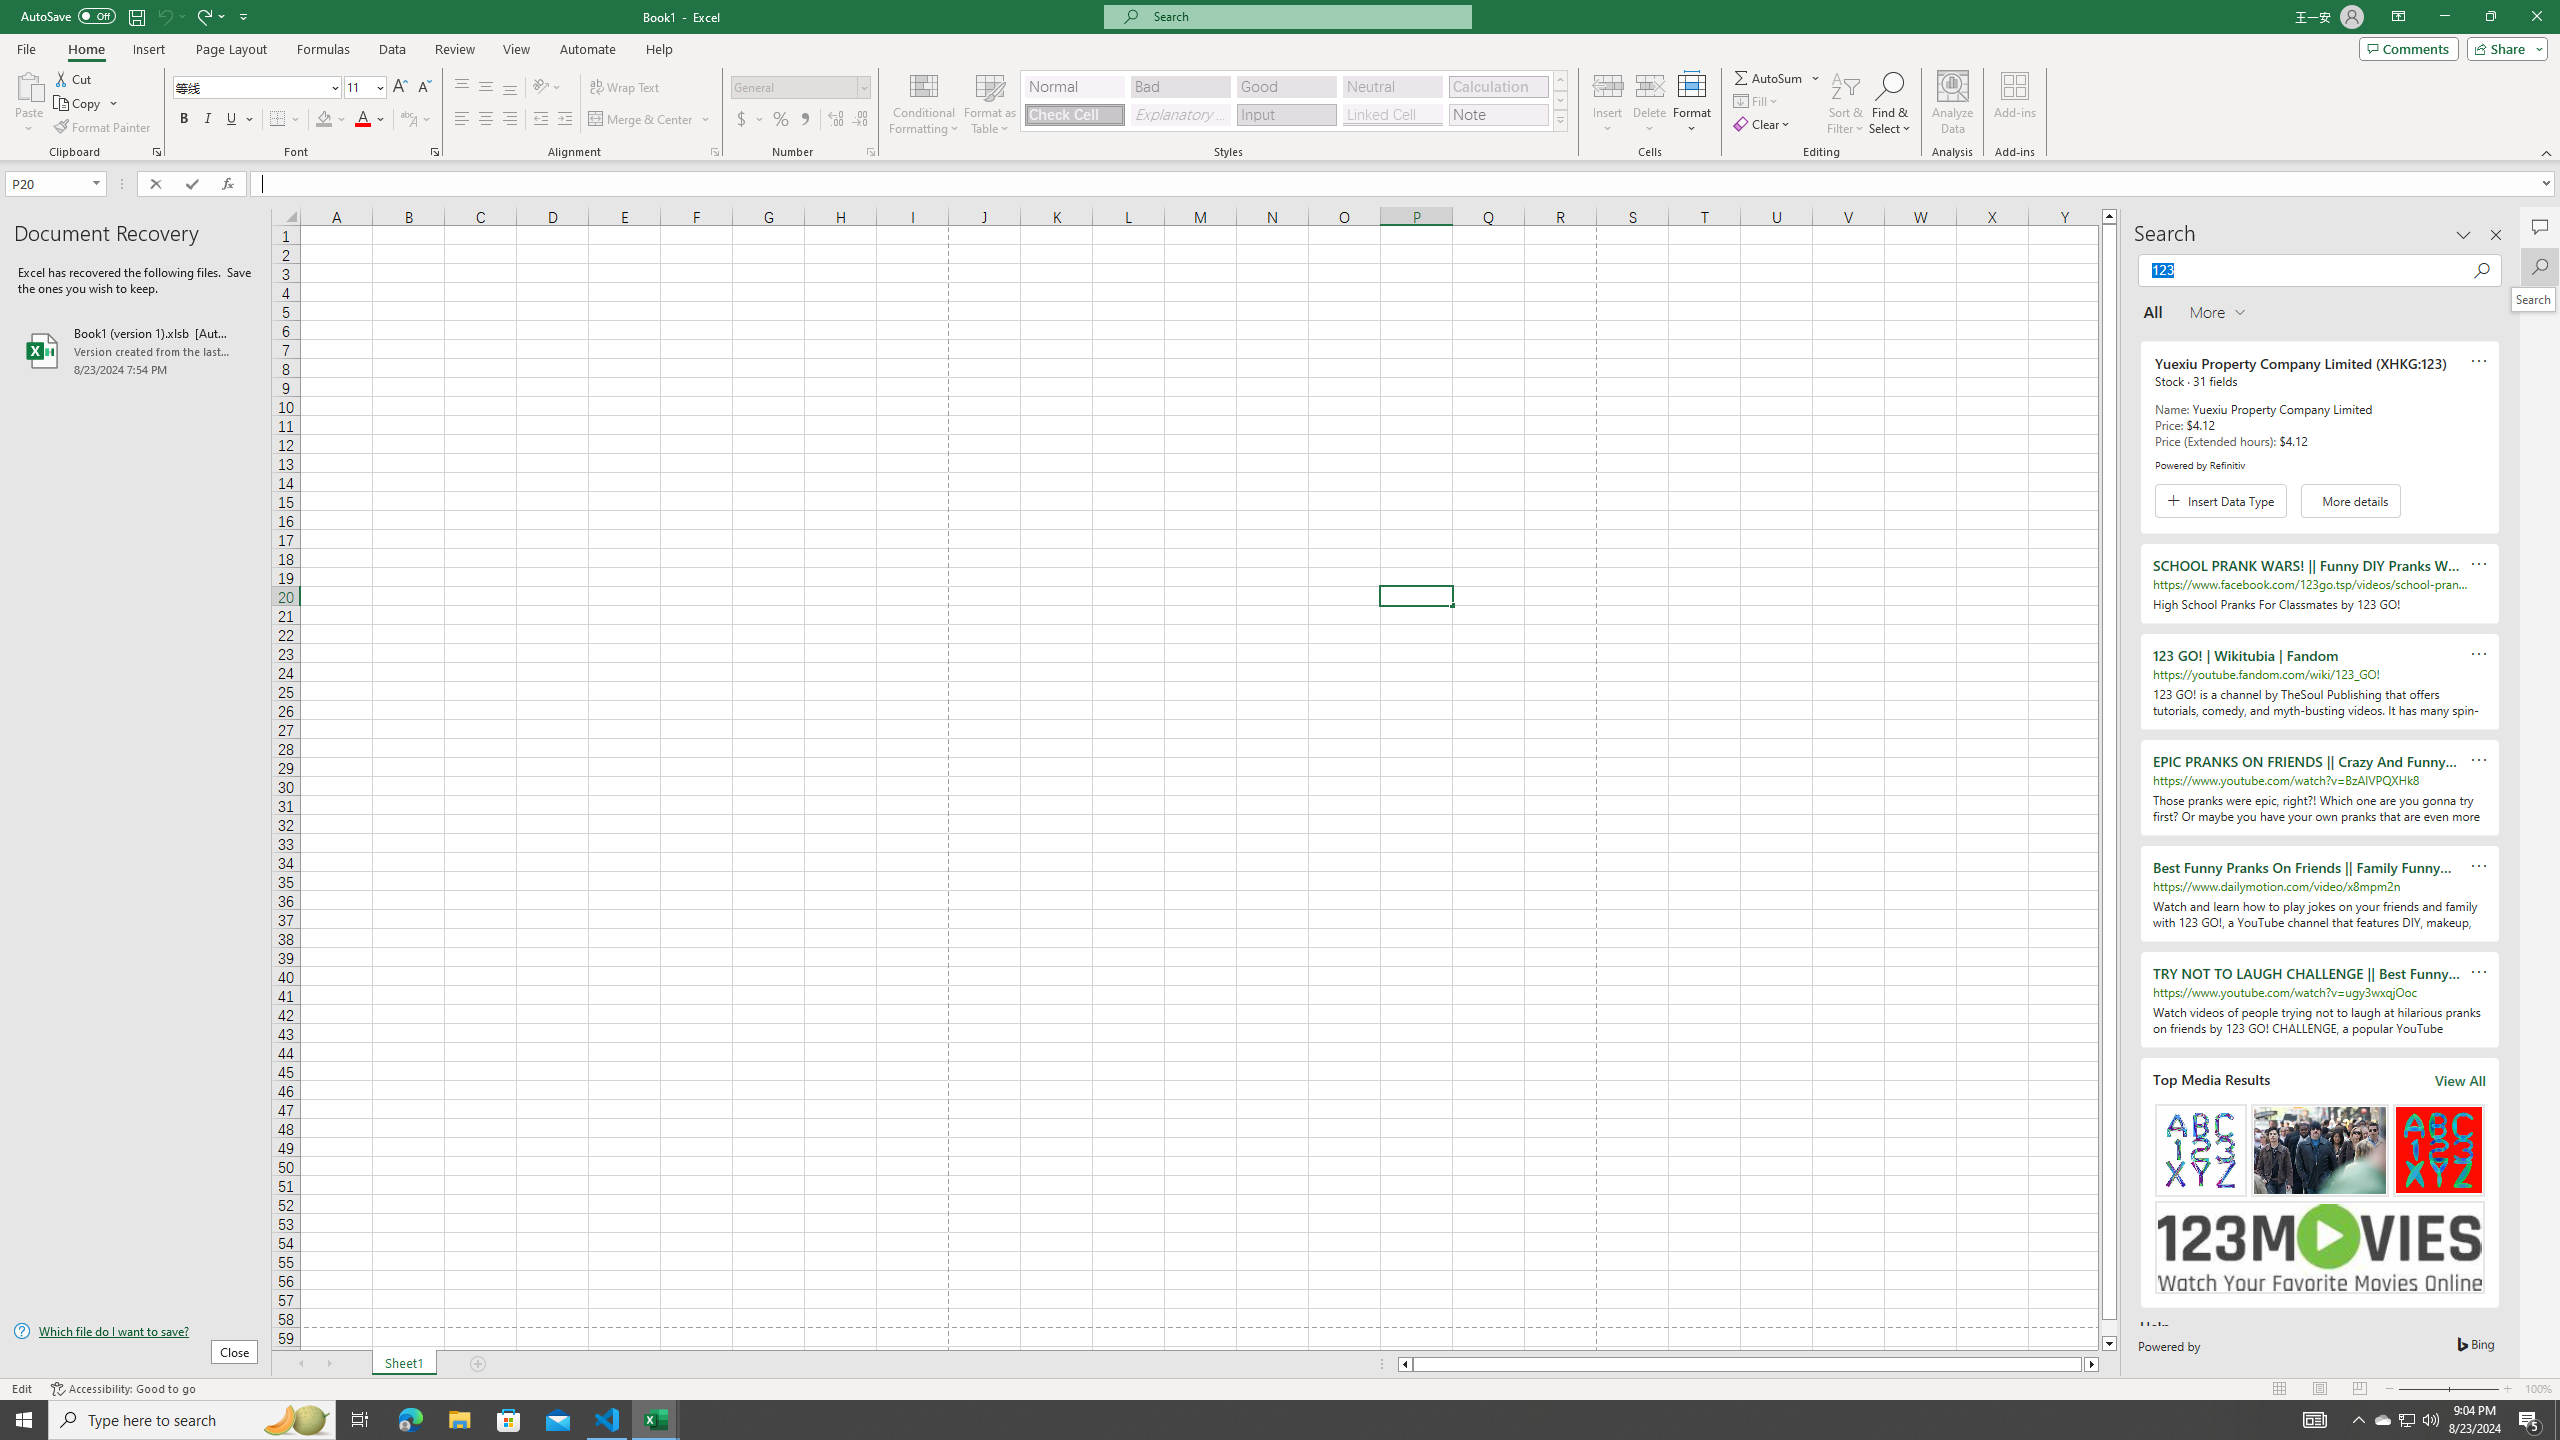 This screenshot has width=2560, height=1440. What do you see at coordinates (924, 103) in the screenshot?
I see `Conditional Formatting` at bounding box center [924, 103].